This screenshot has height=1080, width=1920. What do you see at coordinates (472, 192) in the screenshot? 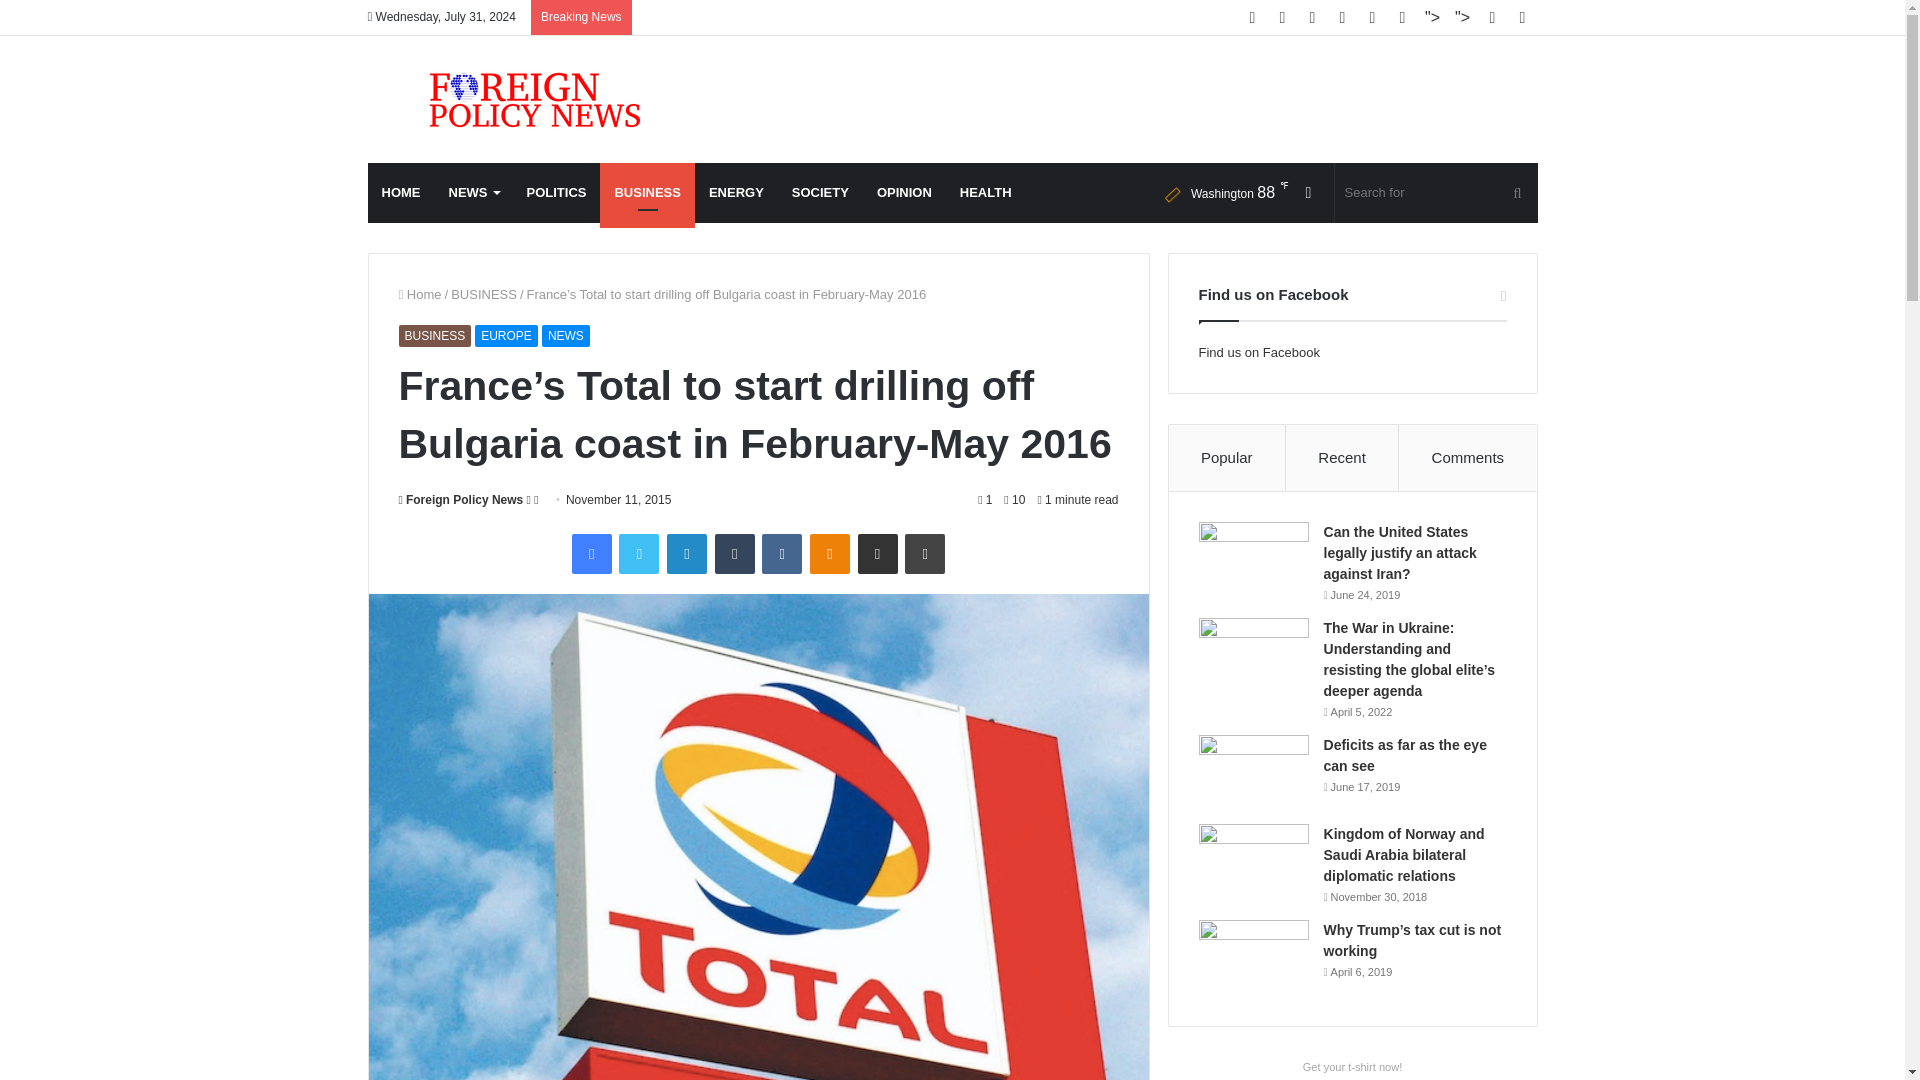
I see `NEWS` at bounding box center [472, 192].